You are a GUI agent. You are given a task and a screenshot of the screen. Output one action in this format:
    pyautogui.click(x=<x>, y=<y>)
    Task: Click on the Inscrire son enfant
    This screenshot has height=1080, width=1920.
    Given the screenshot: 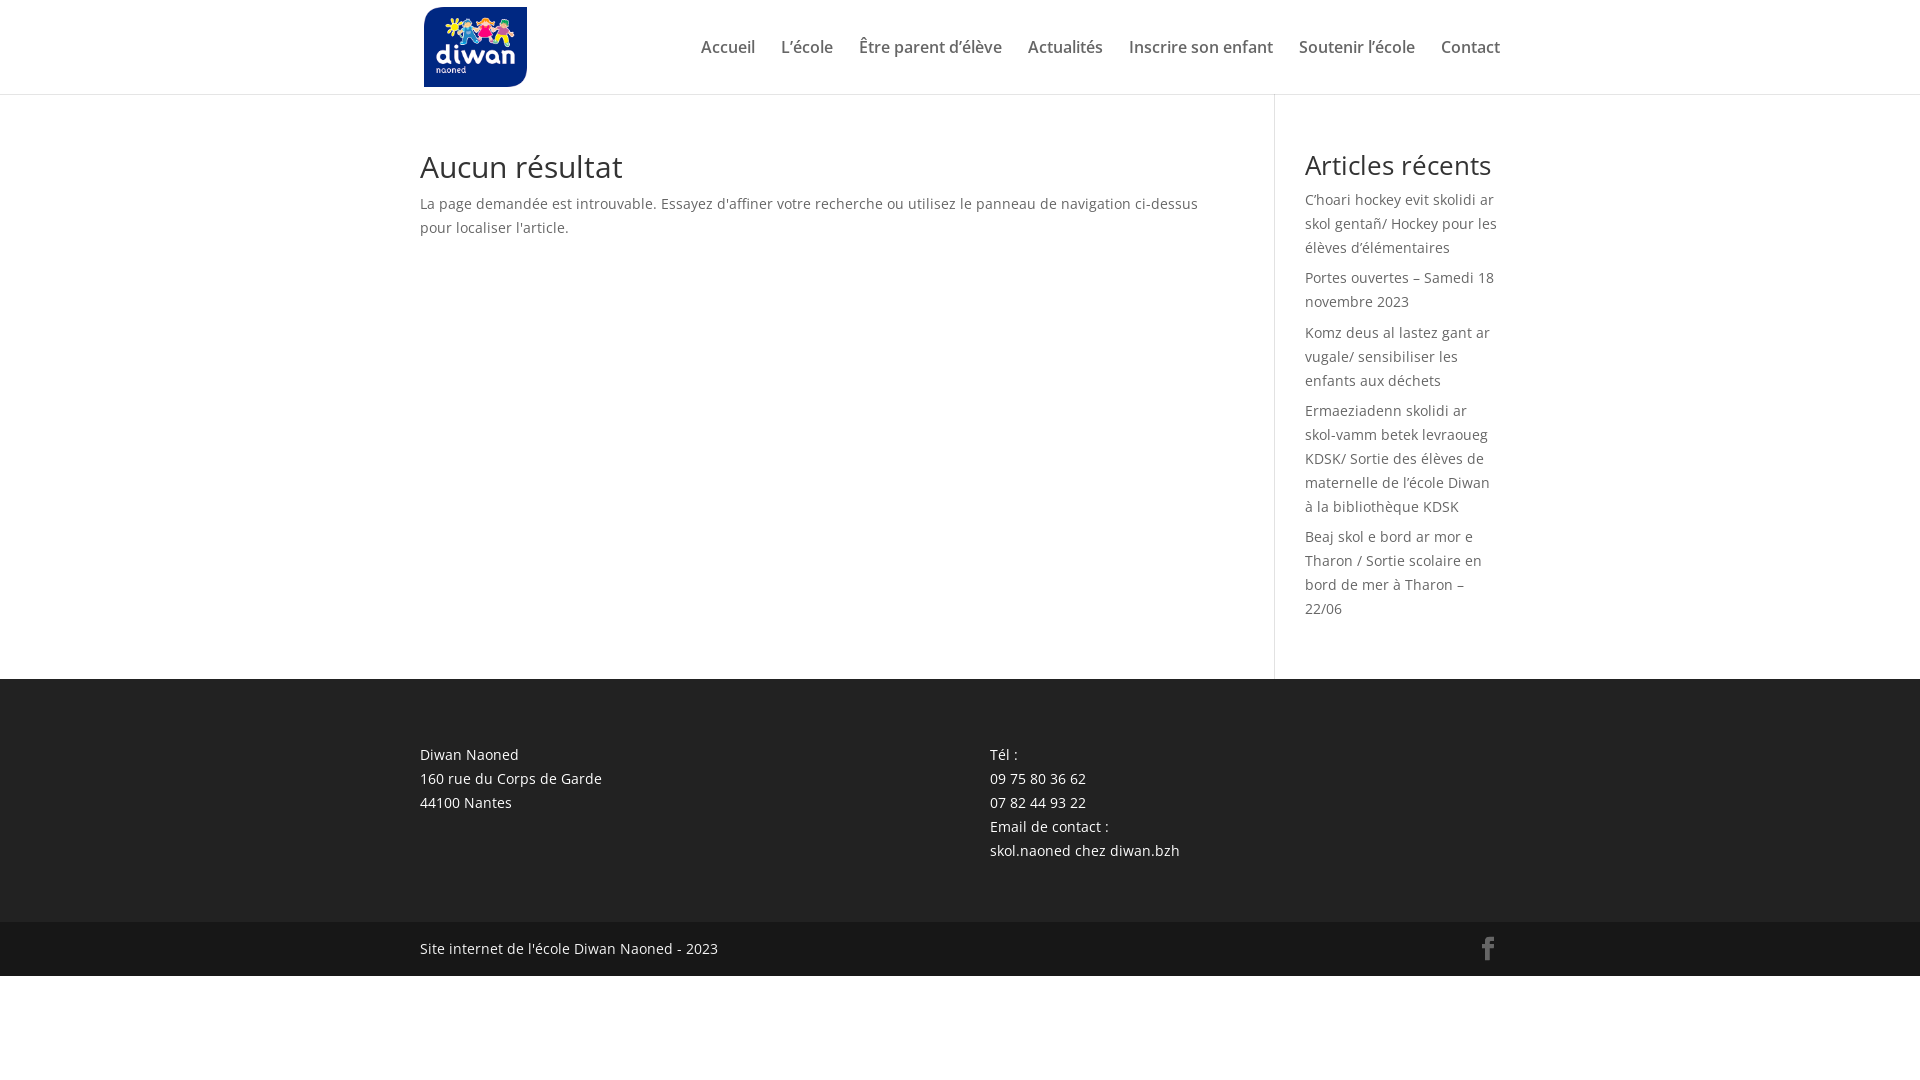 What is the action you would take?
    pyautogui.click(x=1201, y=67)
    